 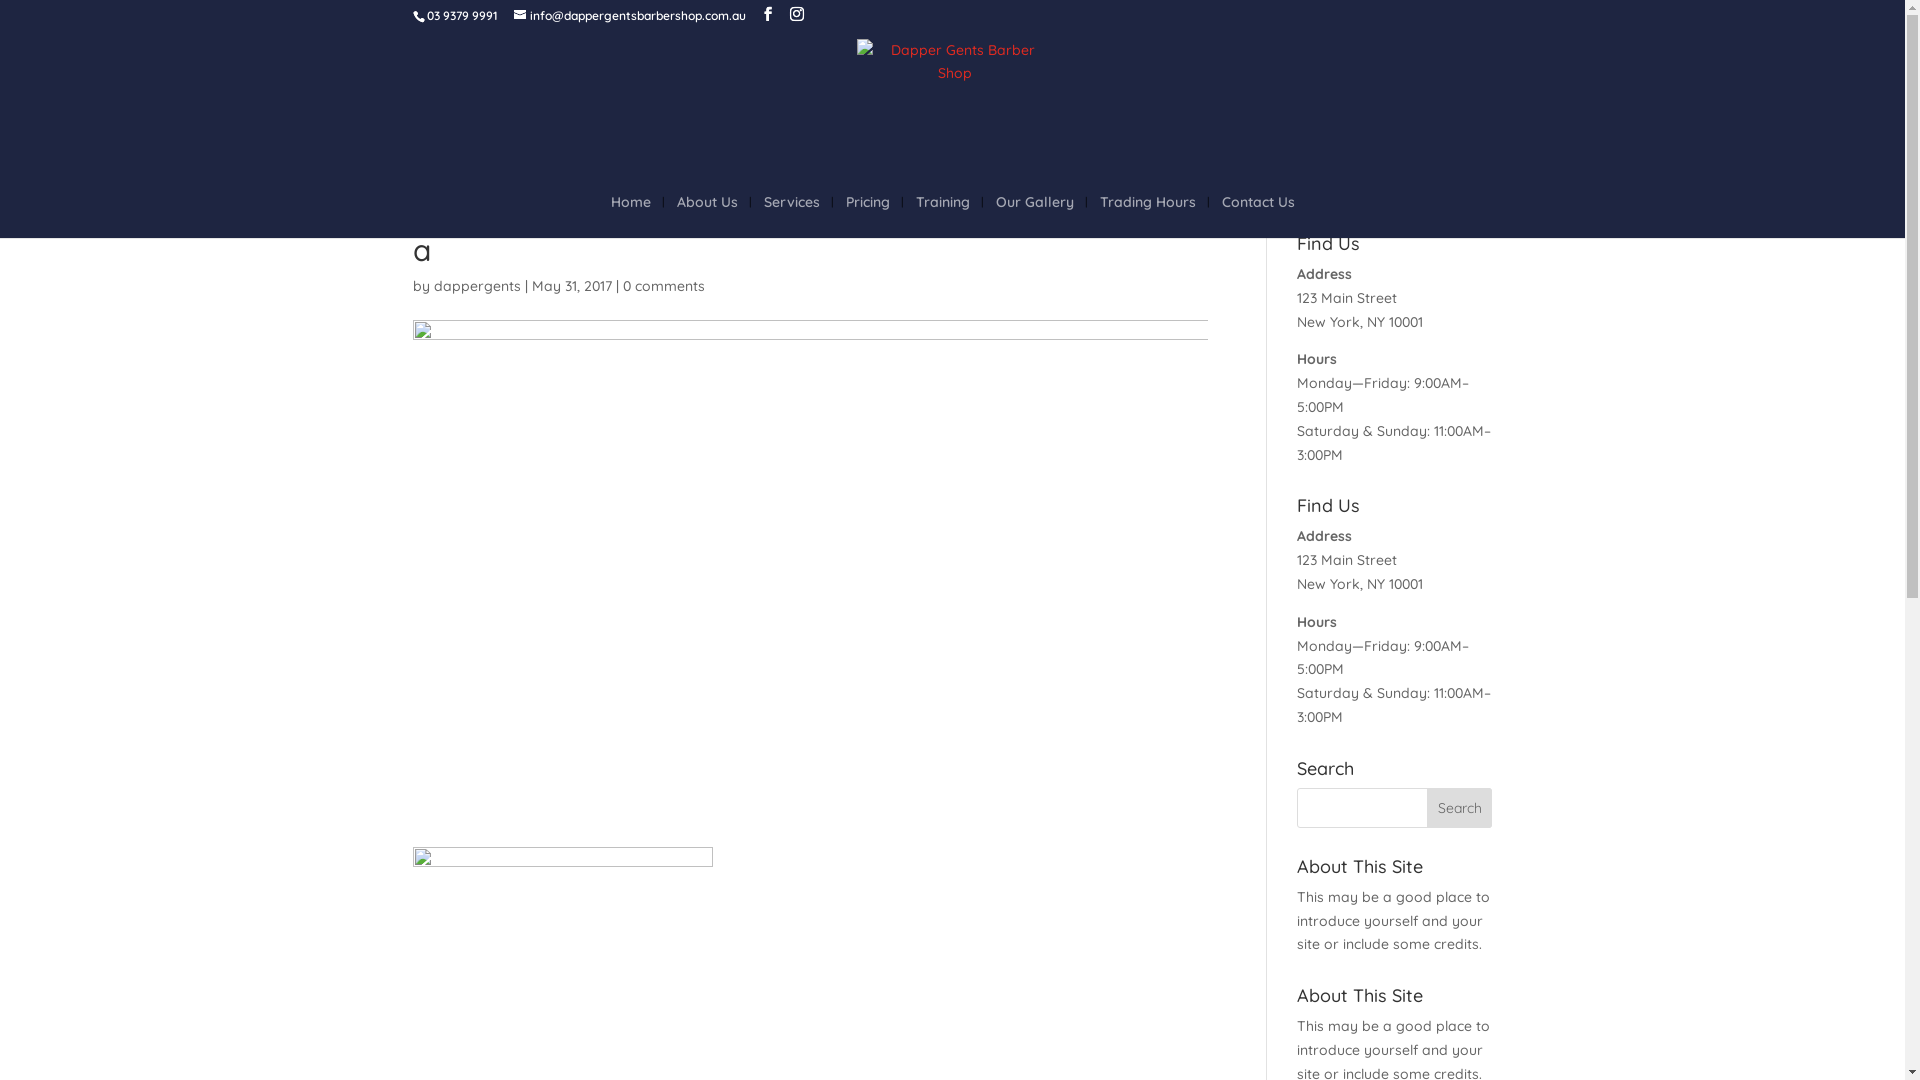 What do you see at coordinates (1148, 216) in the screenshot?
I see `Trading Hours` at bounding box center [1148, 216].